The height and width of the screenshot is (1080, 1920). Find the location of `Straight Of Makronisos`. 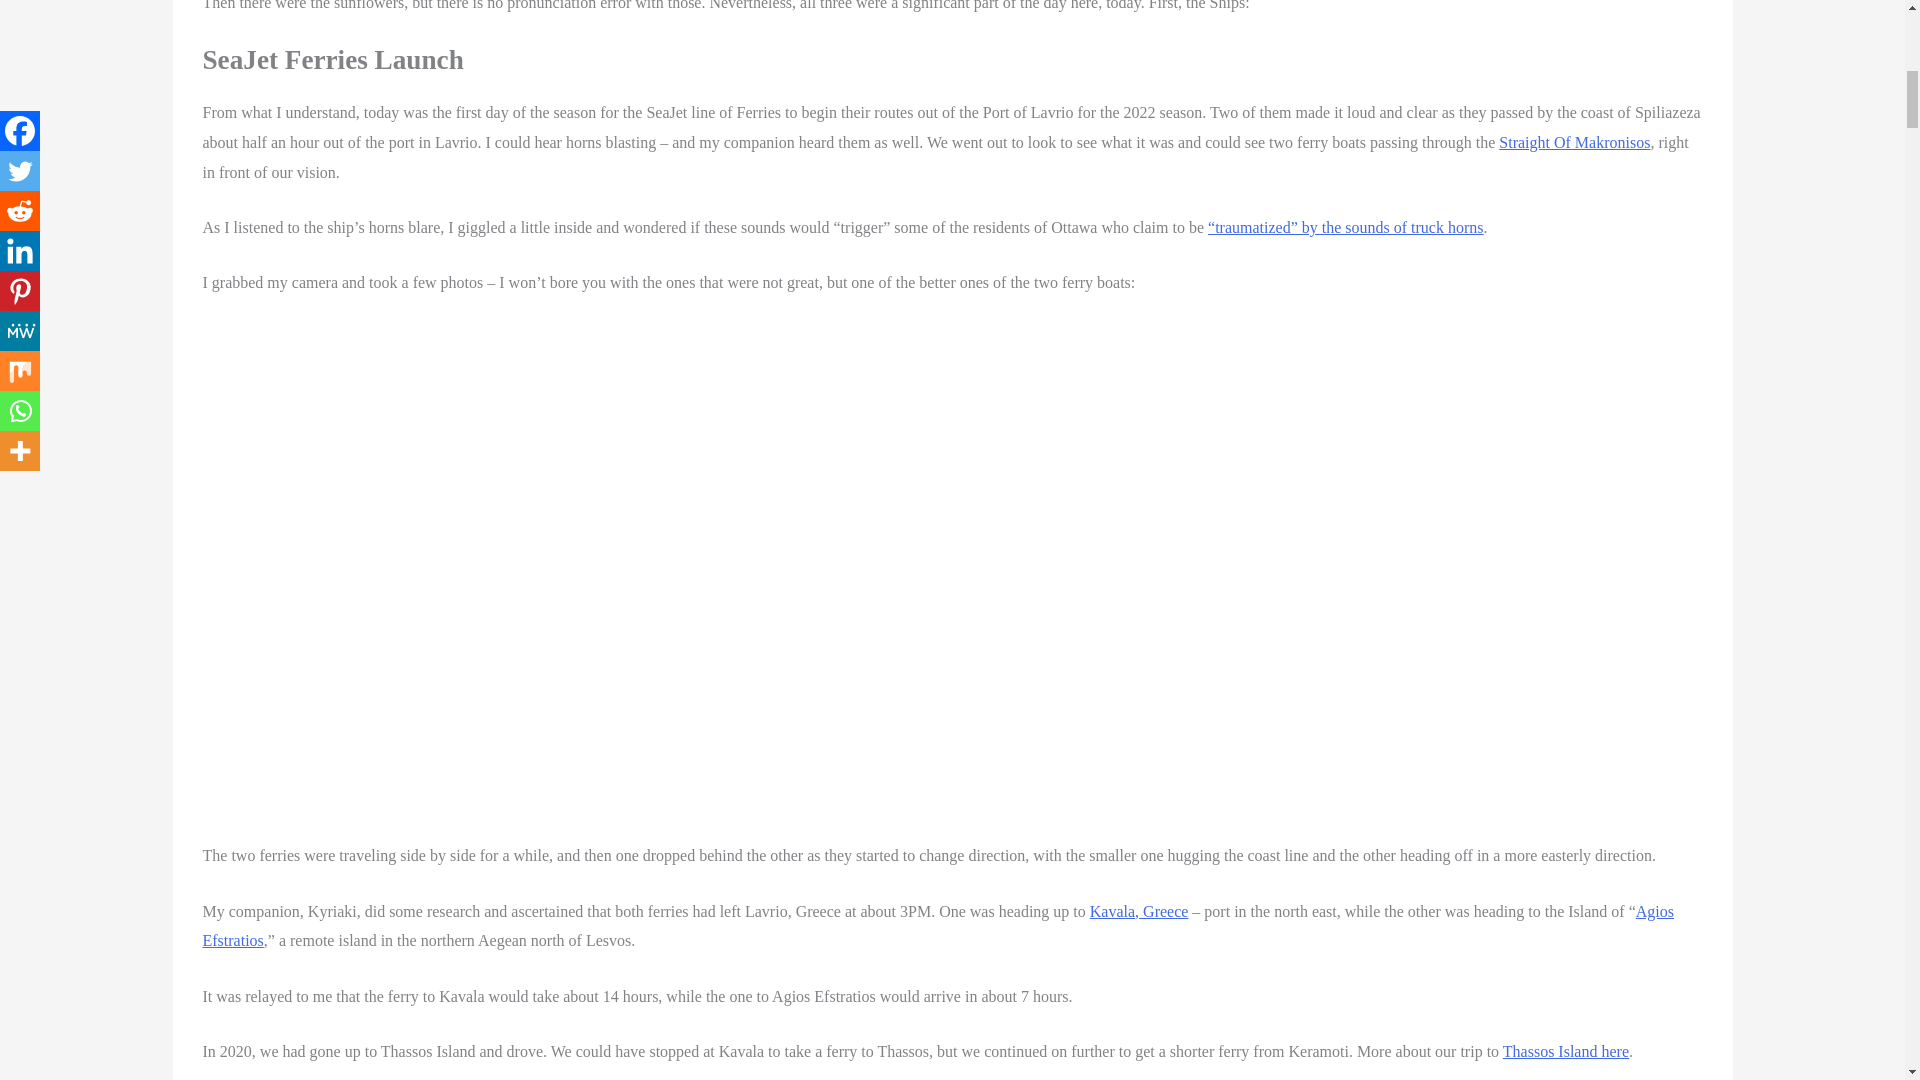

Straight Of Makronisos is located at coordinates (1574, 142).